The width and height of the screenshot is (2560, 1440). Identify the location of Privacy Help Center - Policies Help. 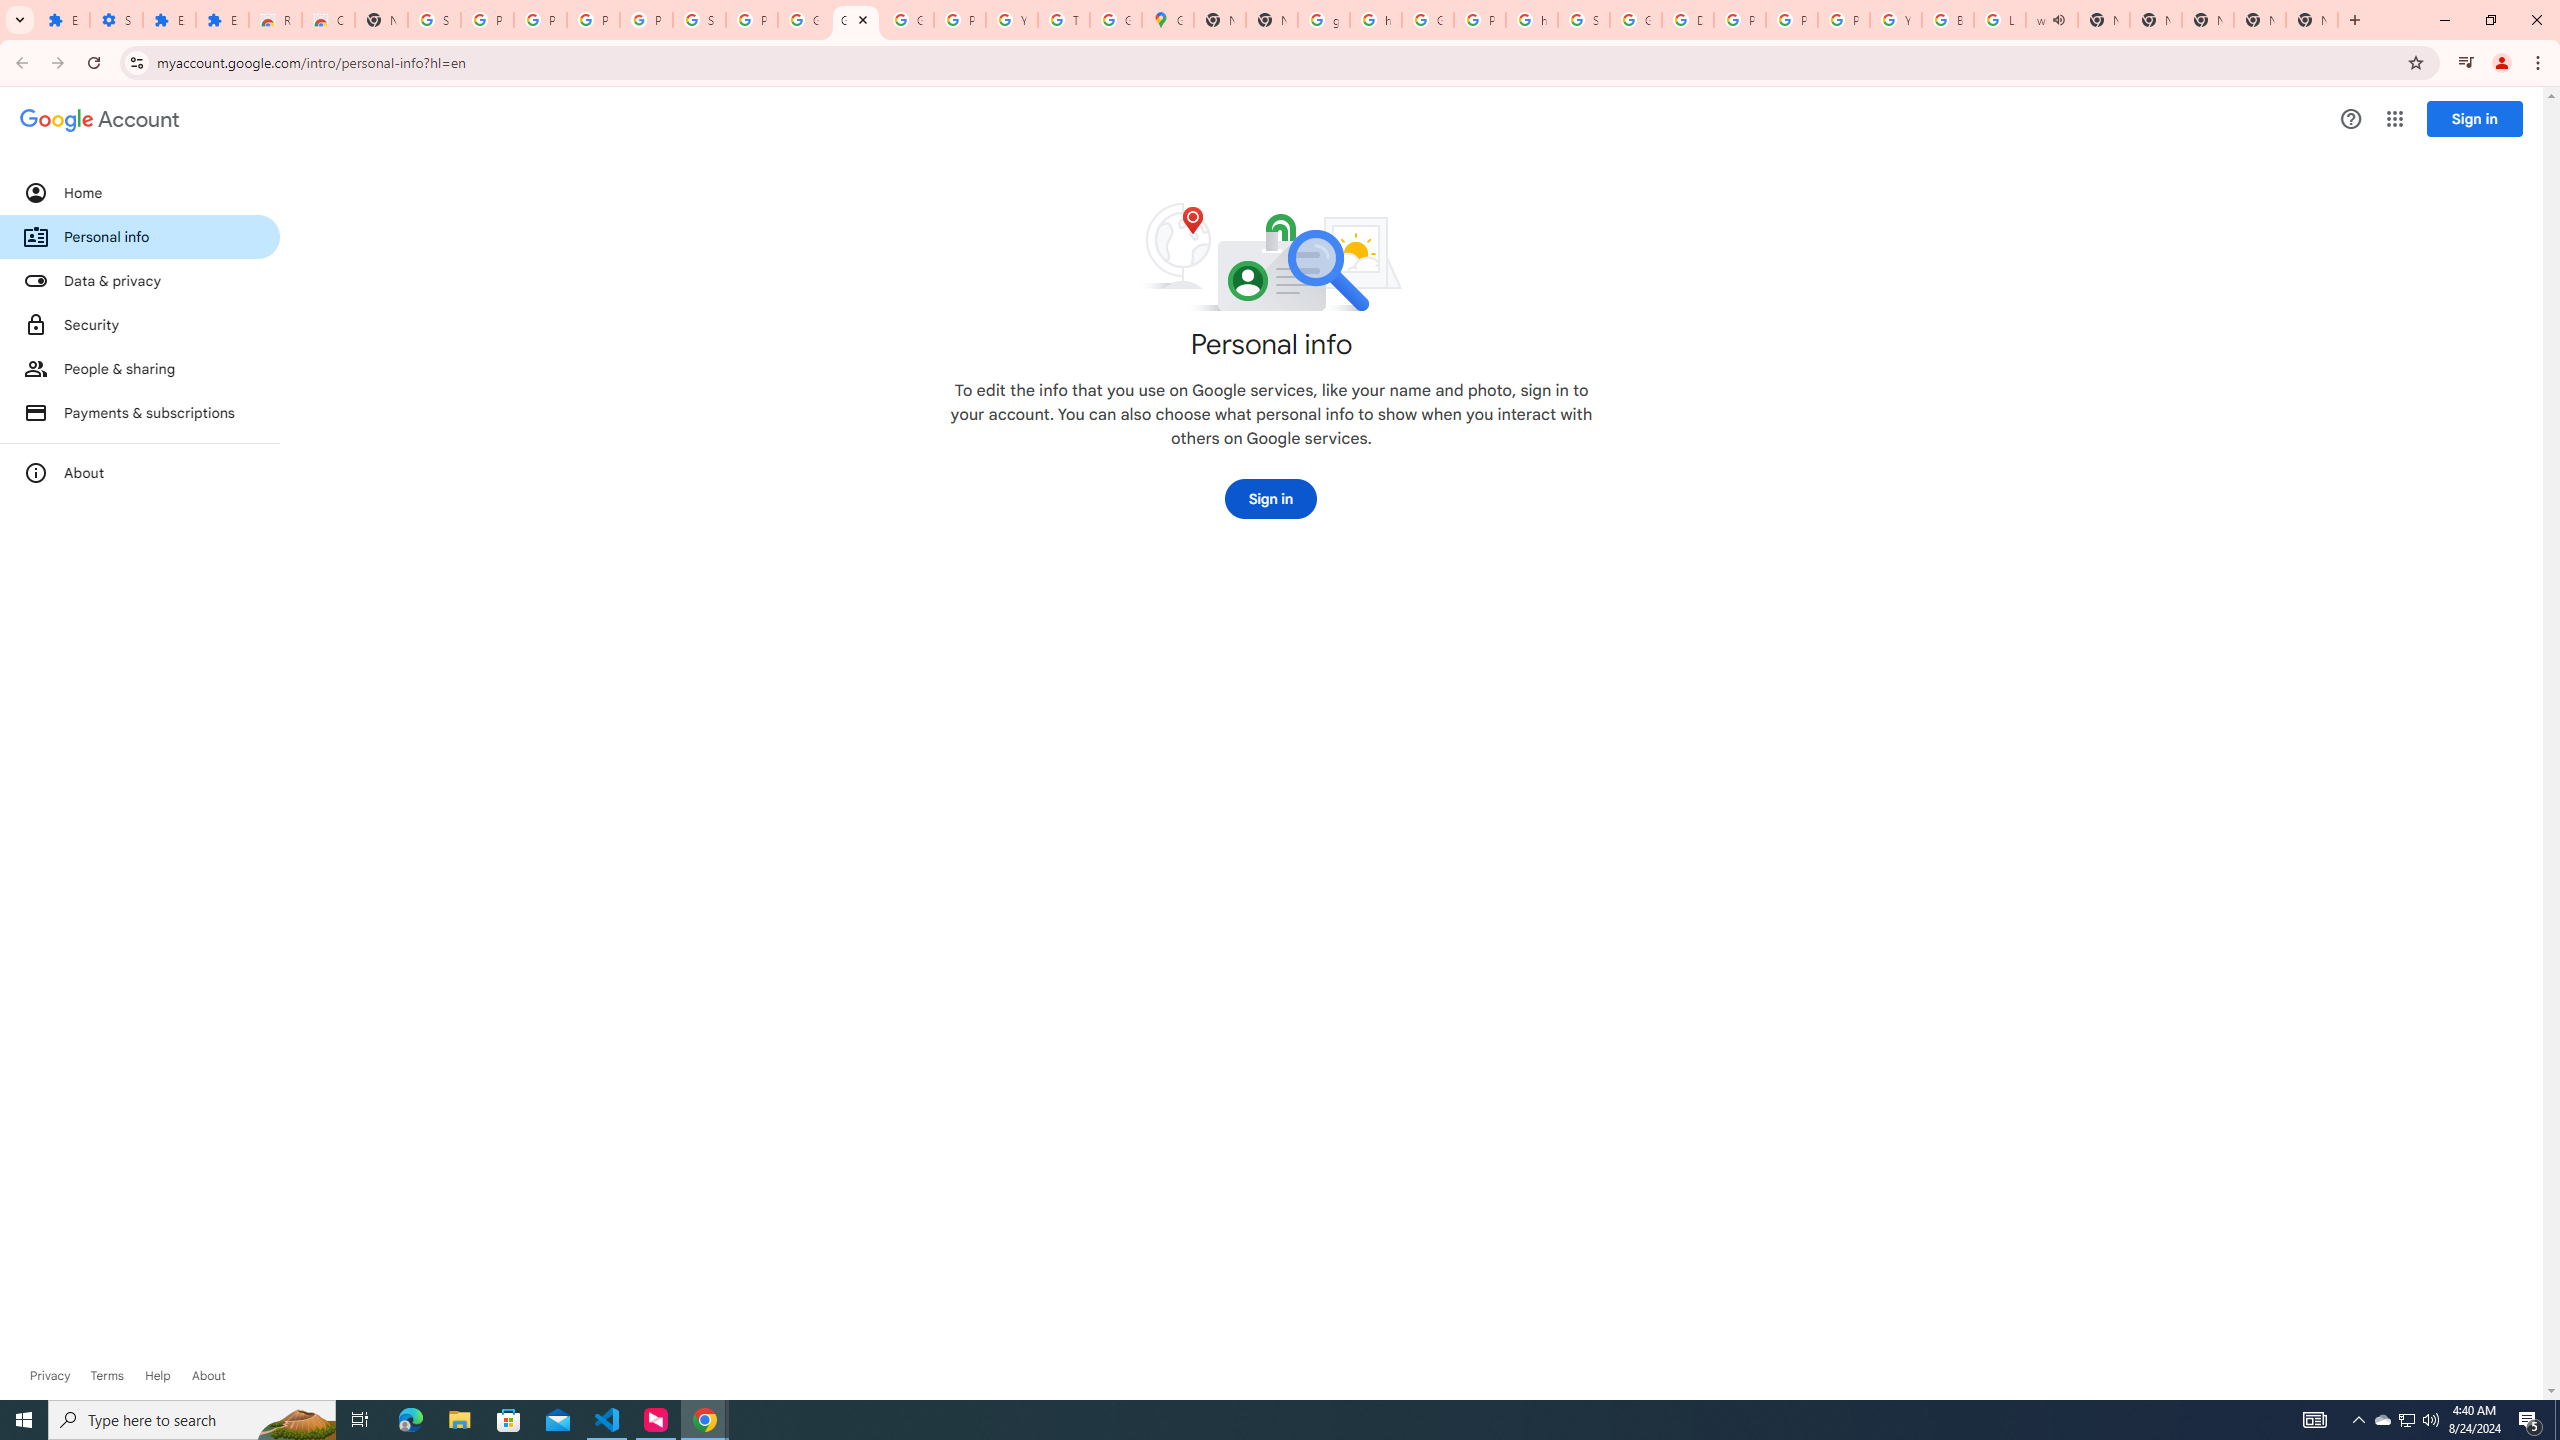
(1792, 20).